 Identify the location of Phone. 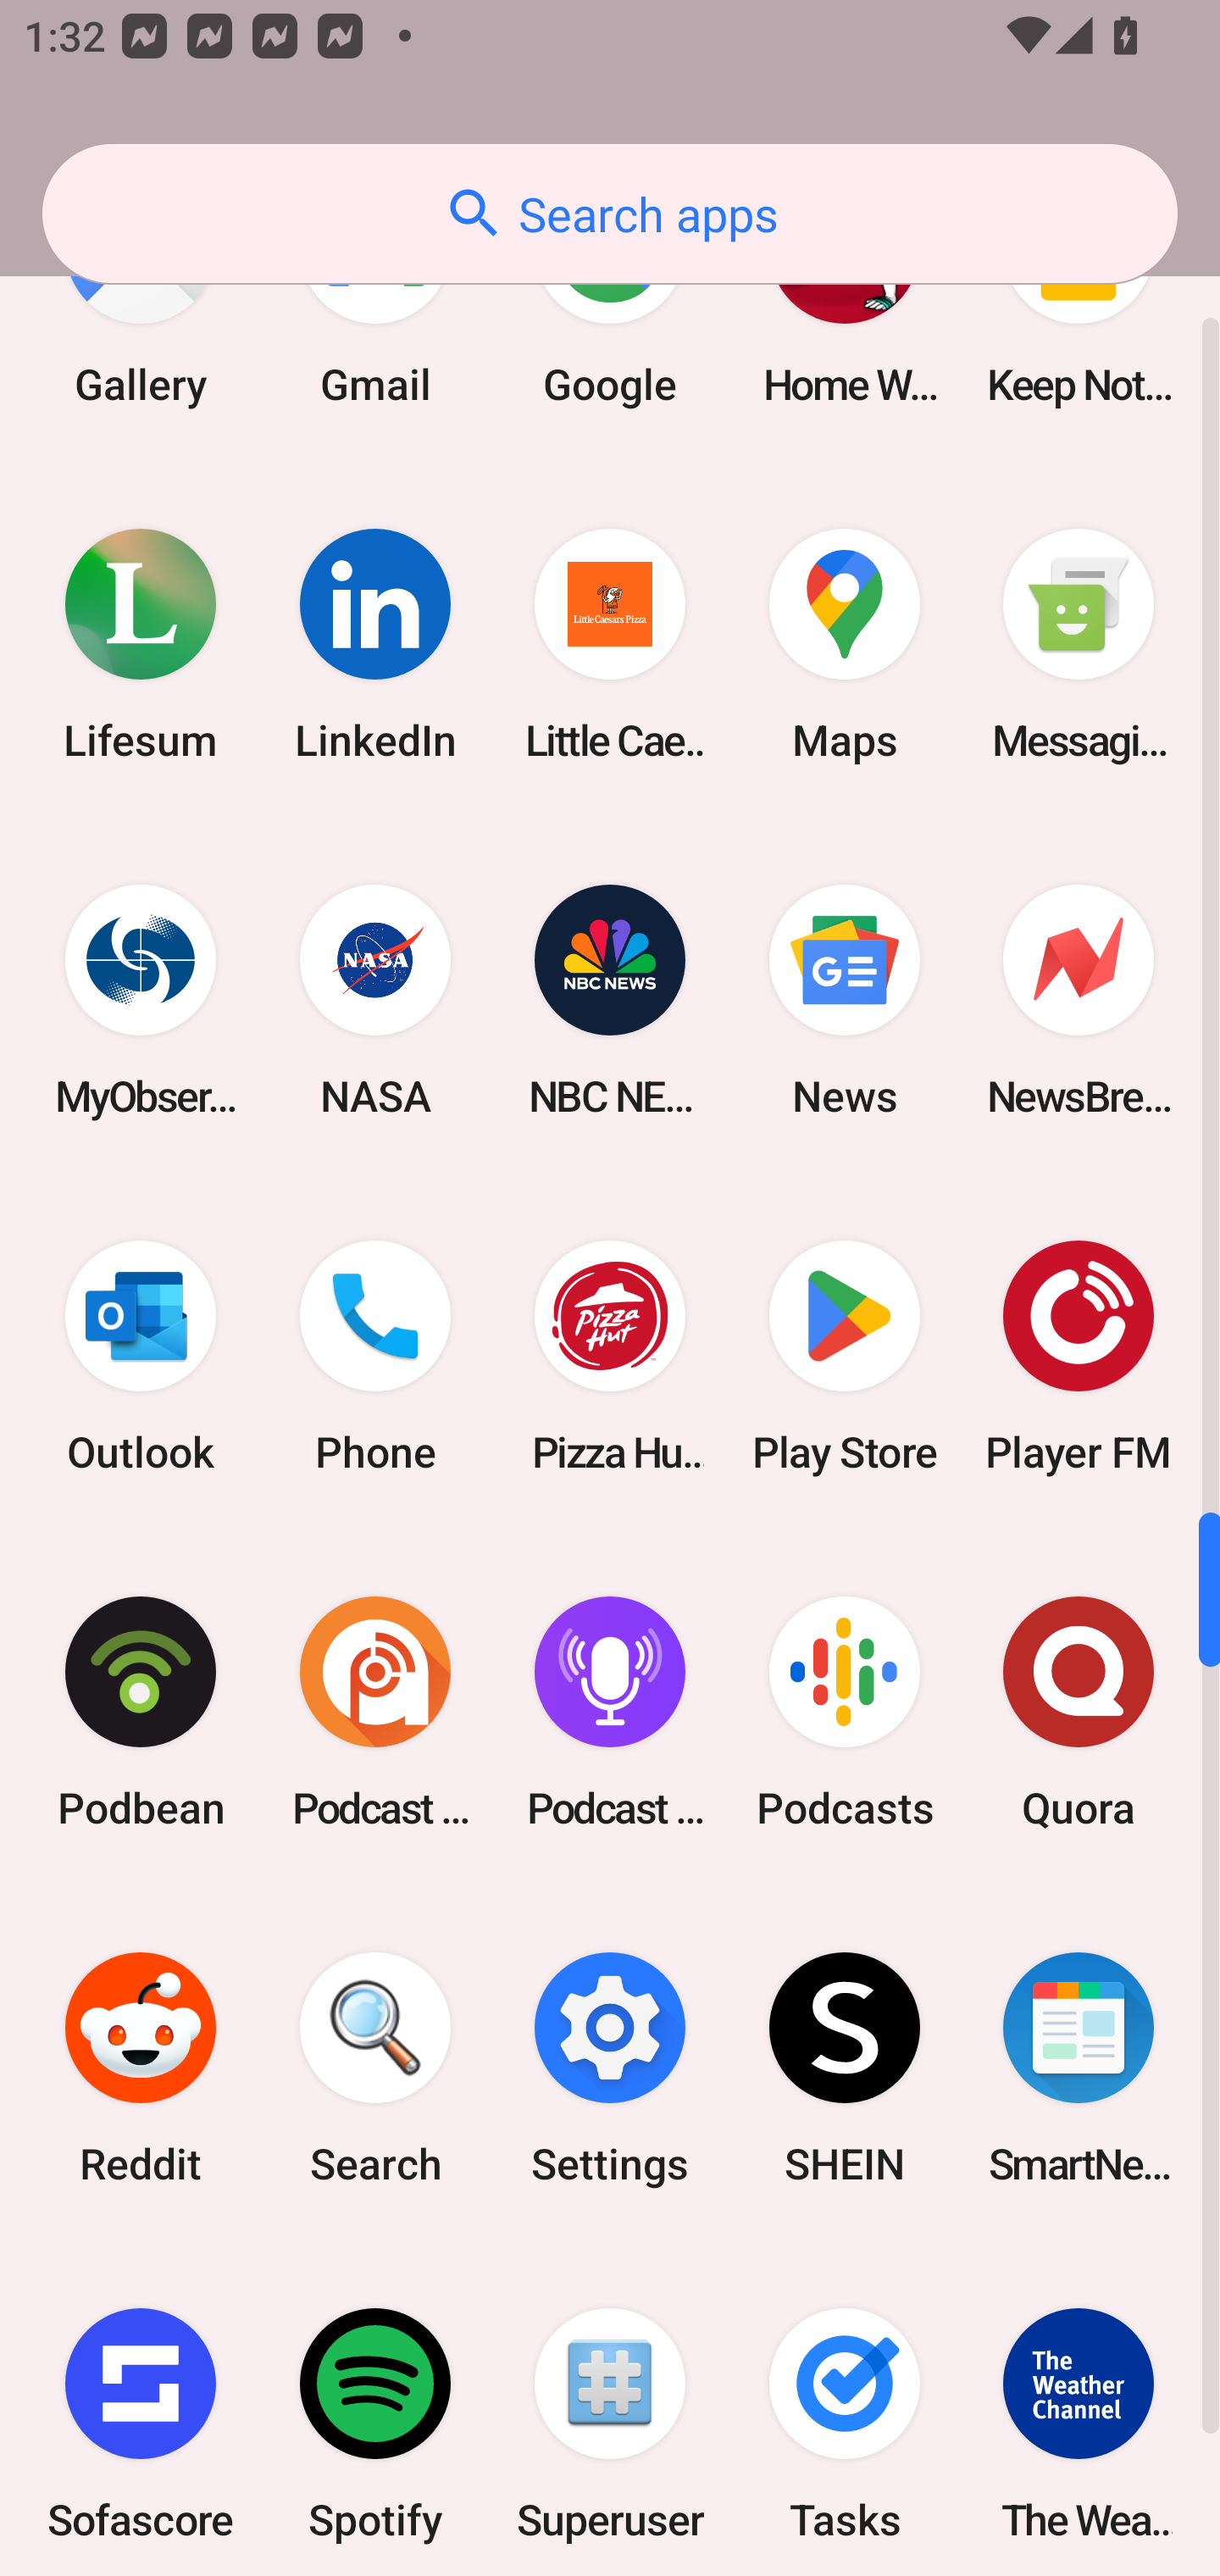
(375, 1357).